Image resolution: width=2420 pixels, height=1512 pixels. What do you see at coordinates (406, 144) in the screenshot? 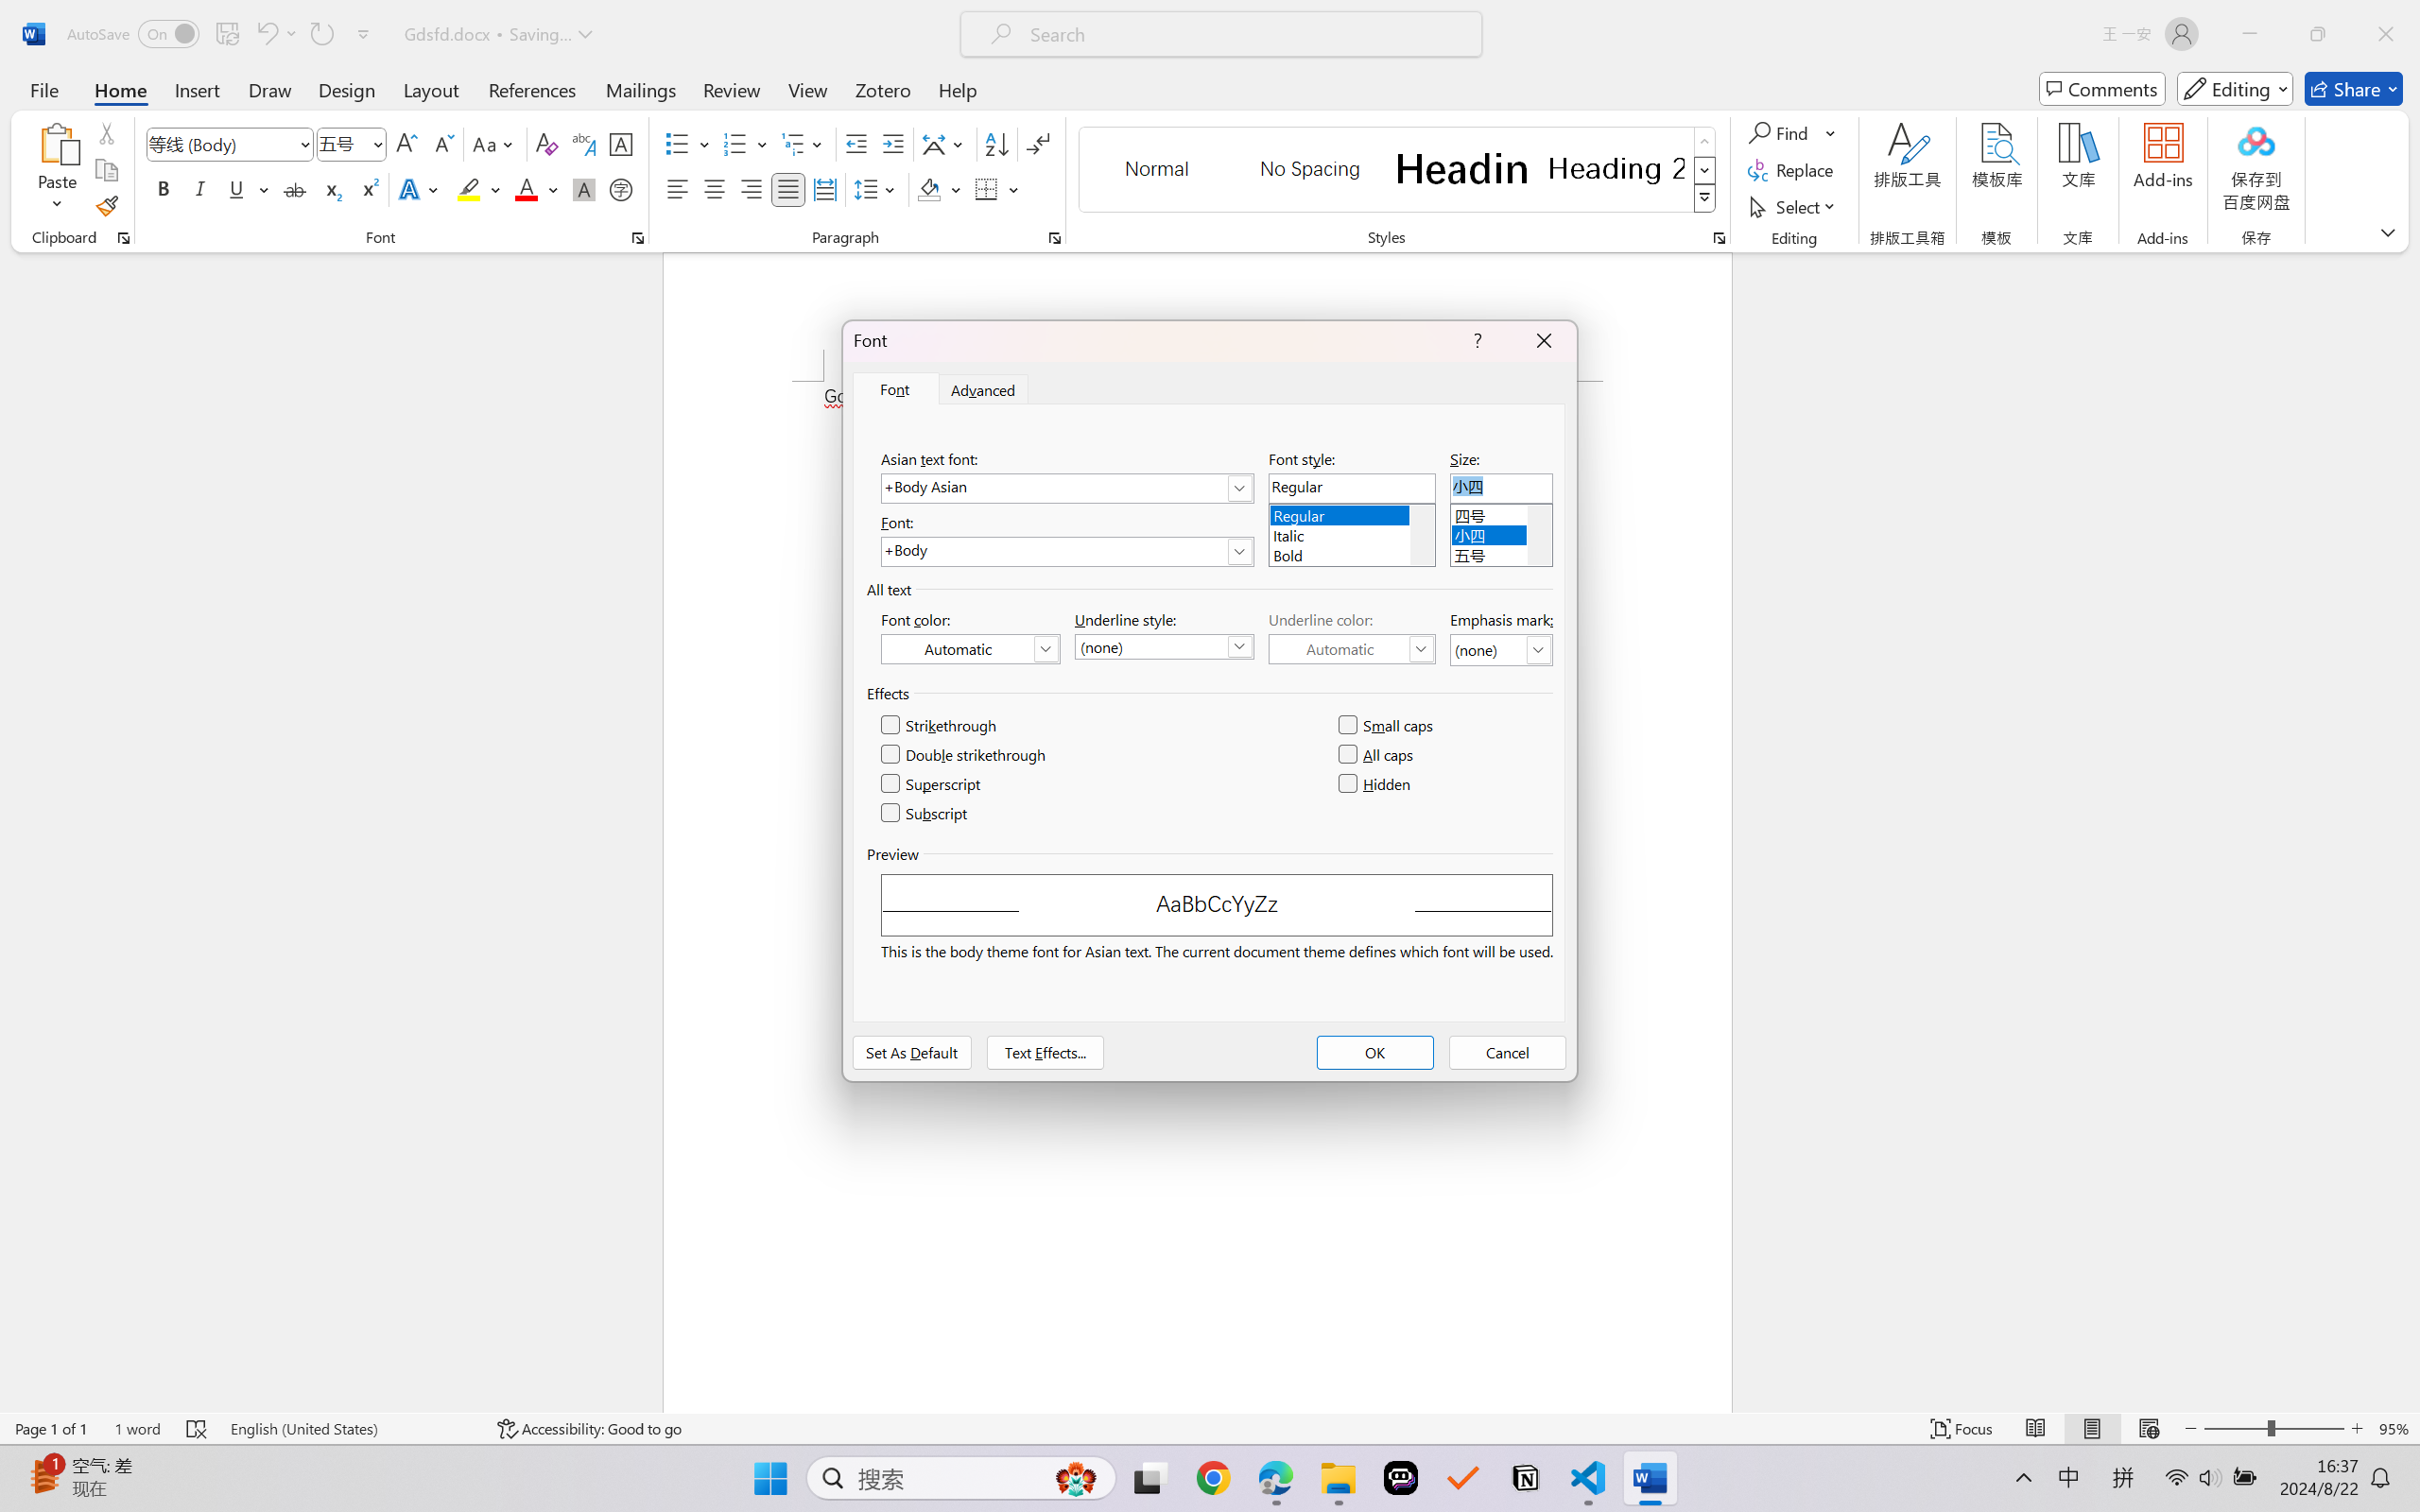
I see `Grow Font` at bounding box center [406, 144].